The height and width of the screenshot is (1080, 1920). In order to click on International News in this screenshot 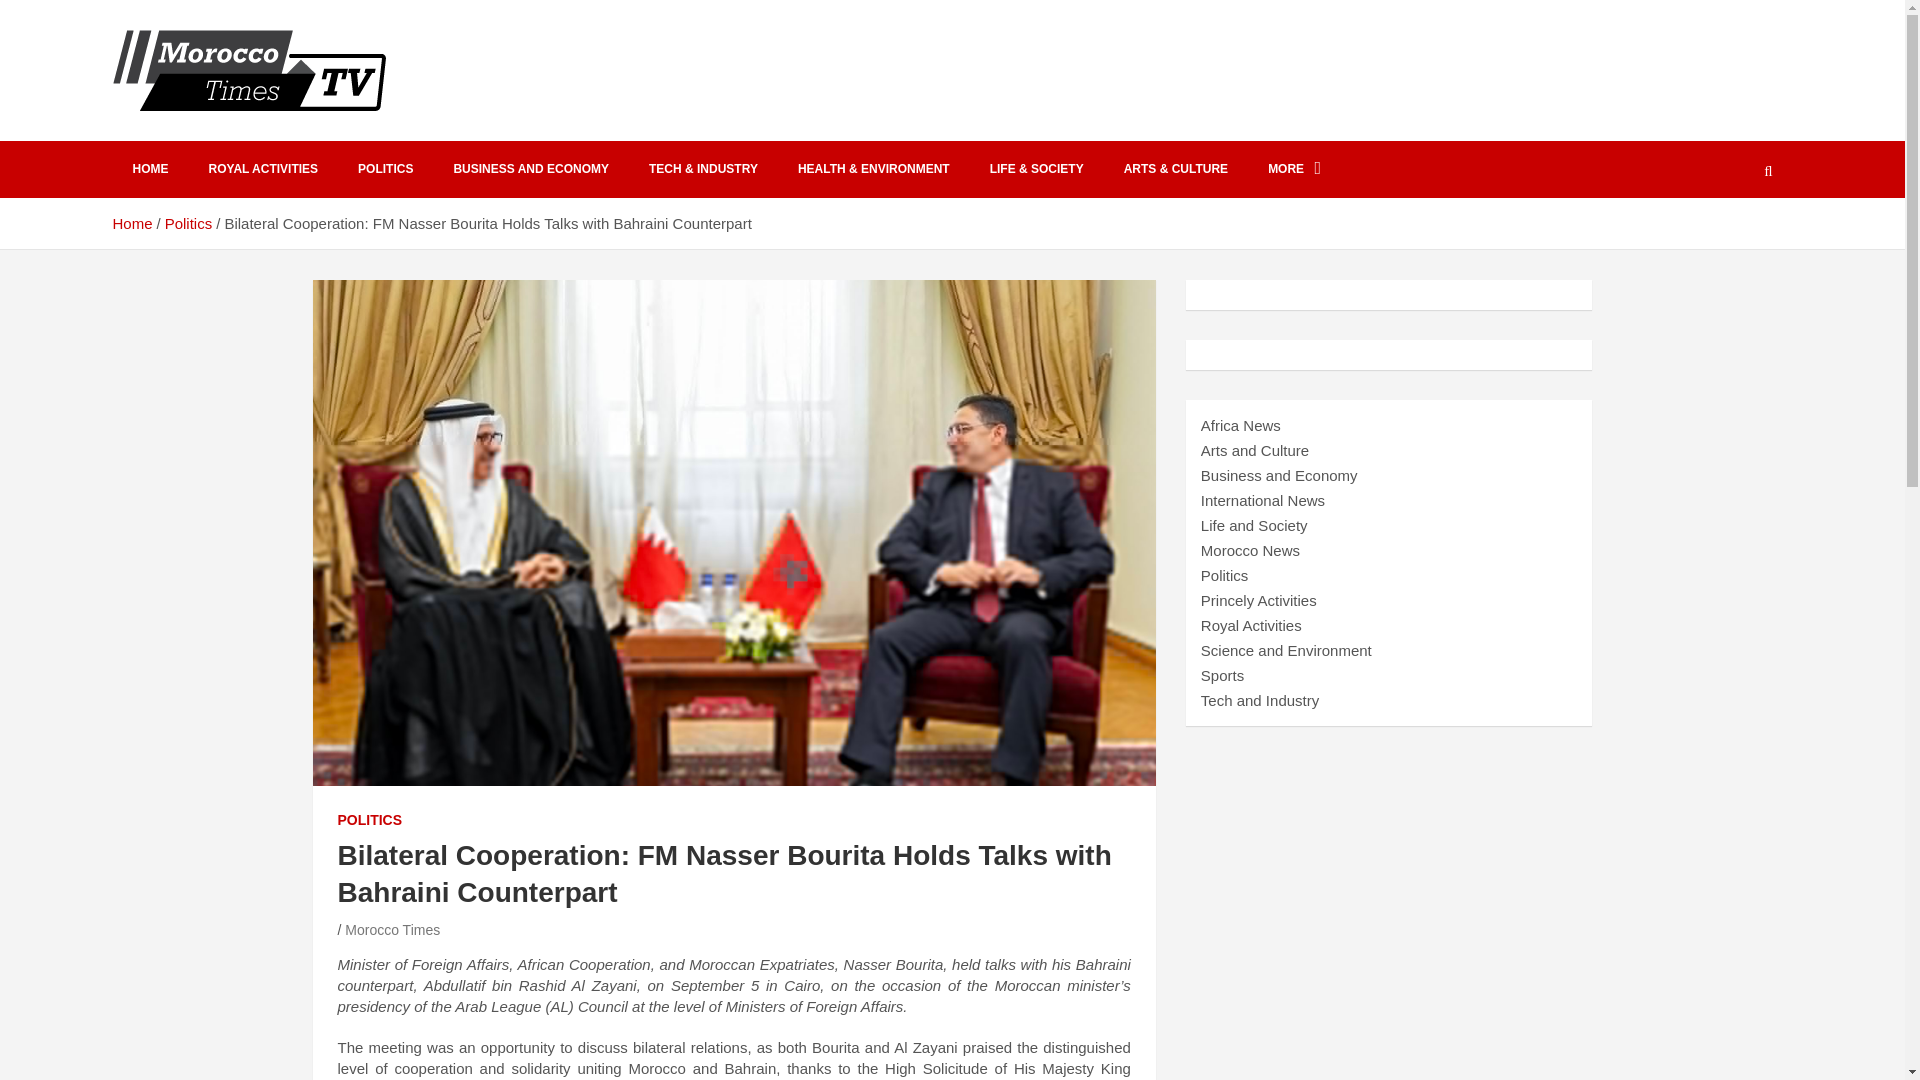, I will do `click(1262, 500)`.